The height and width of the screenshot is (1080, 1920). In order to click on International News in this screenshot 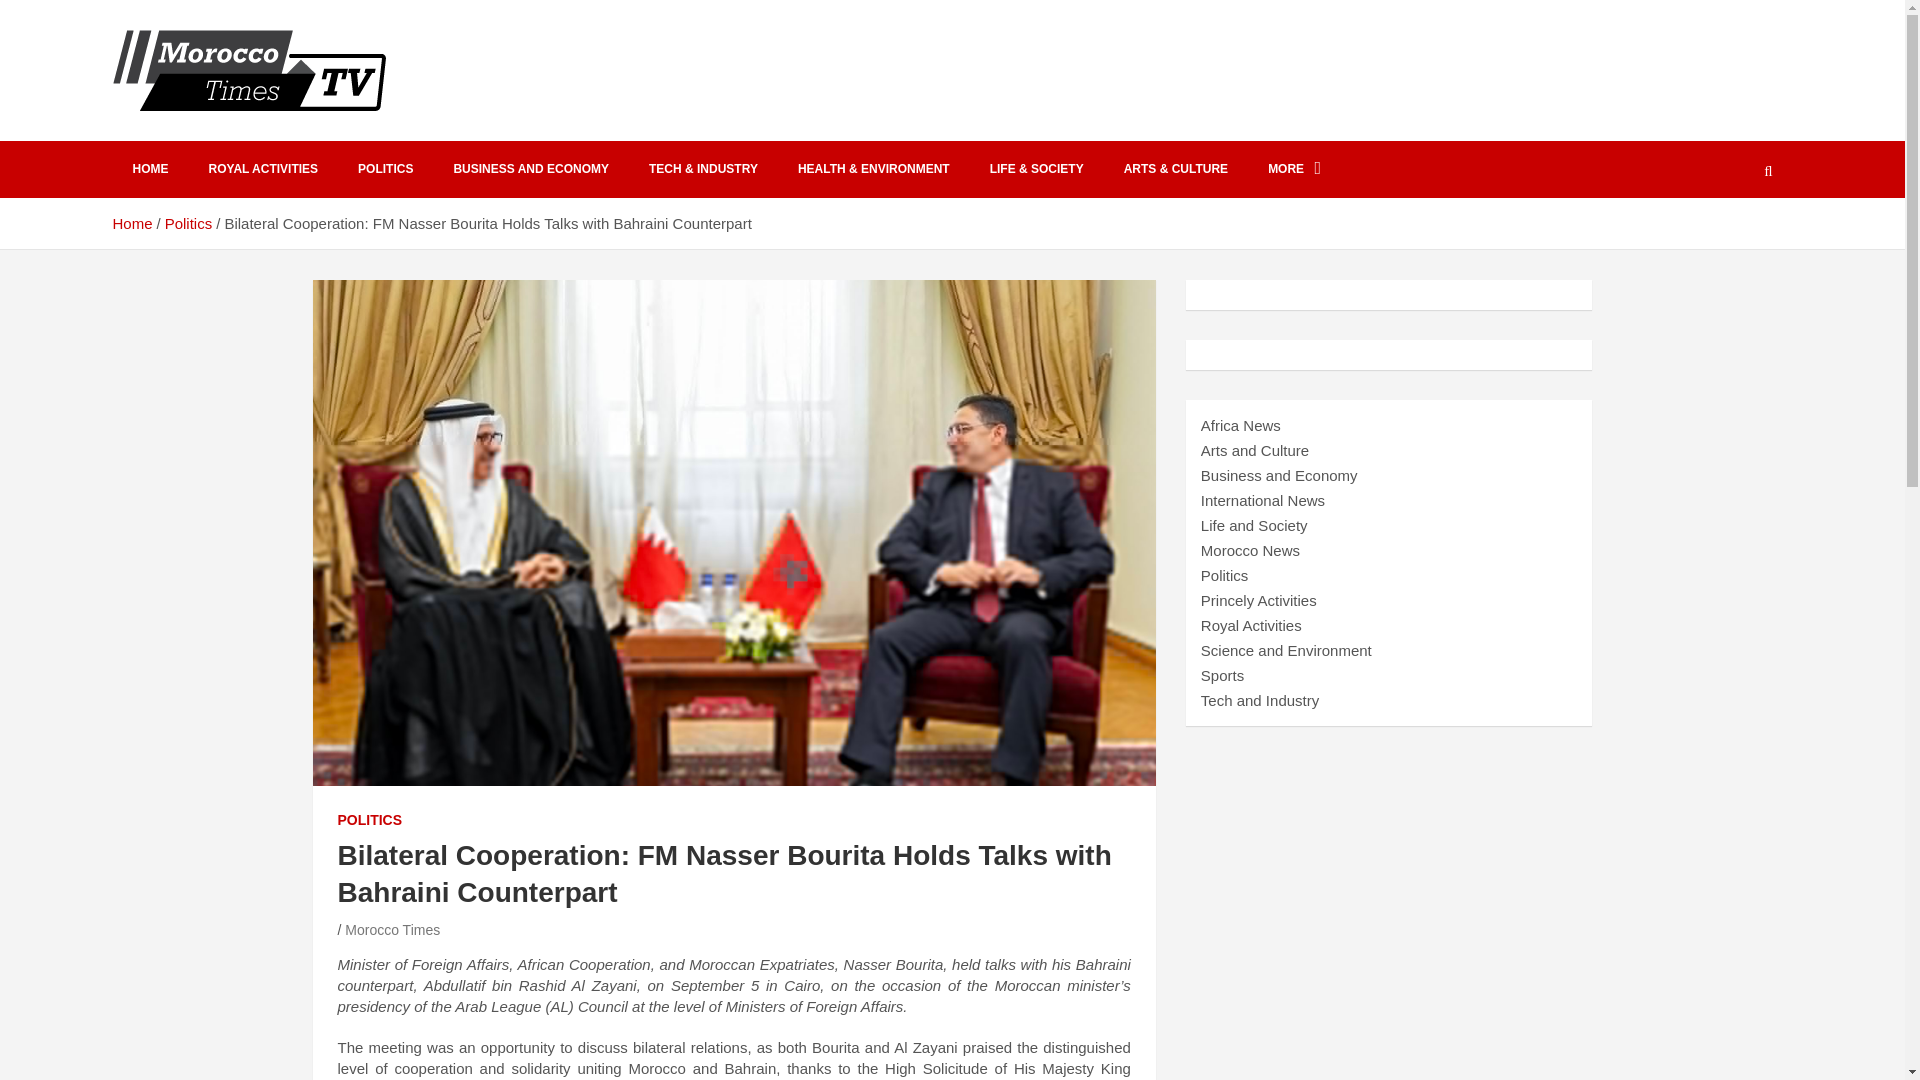, I will do `click(1262, 500)`.